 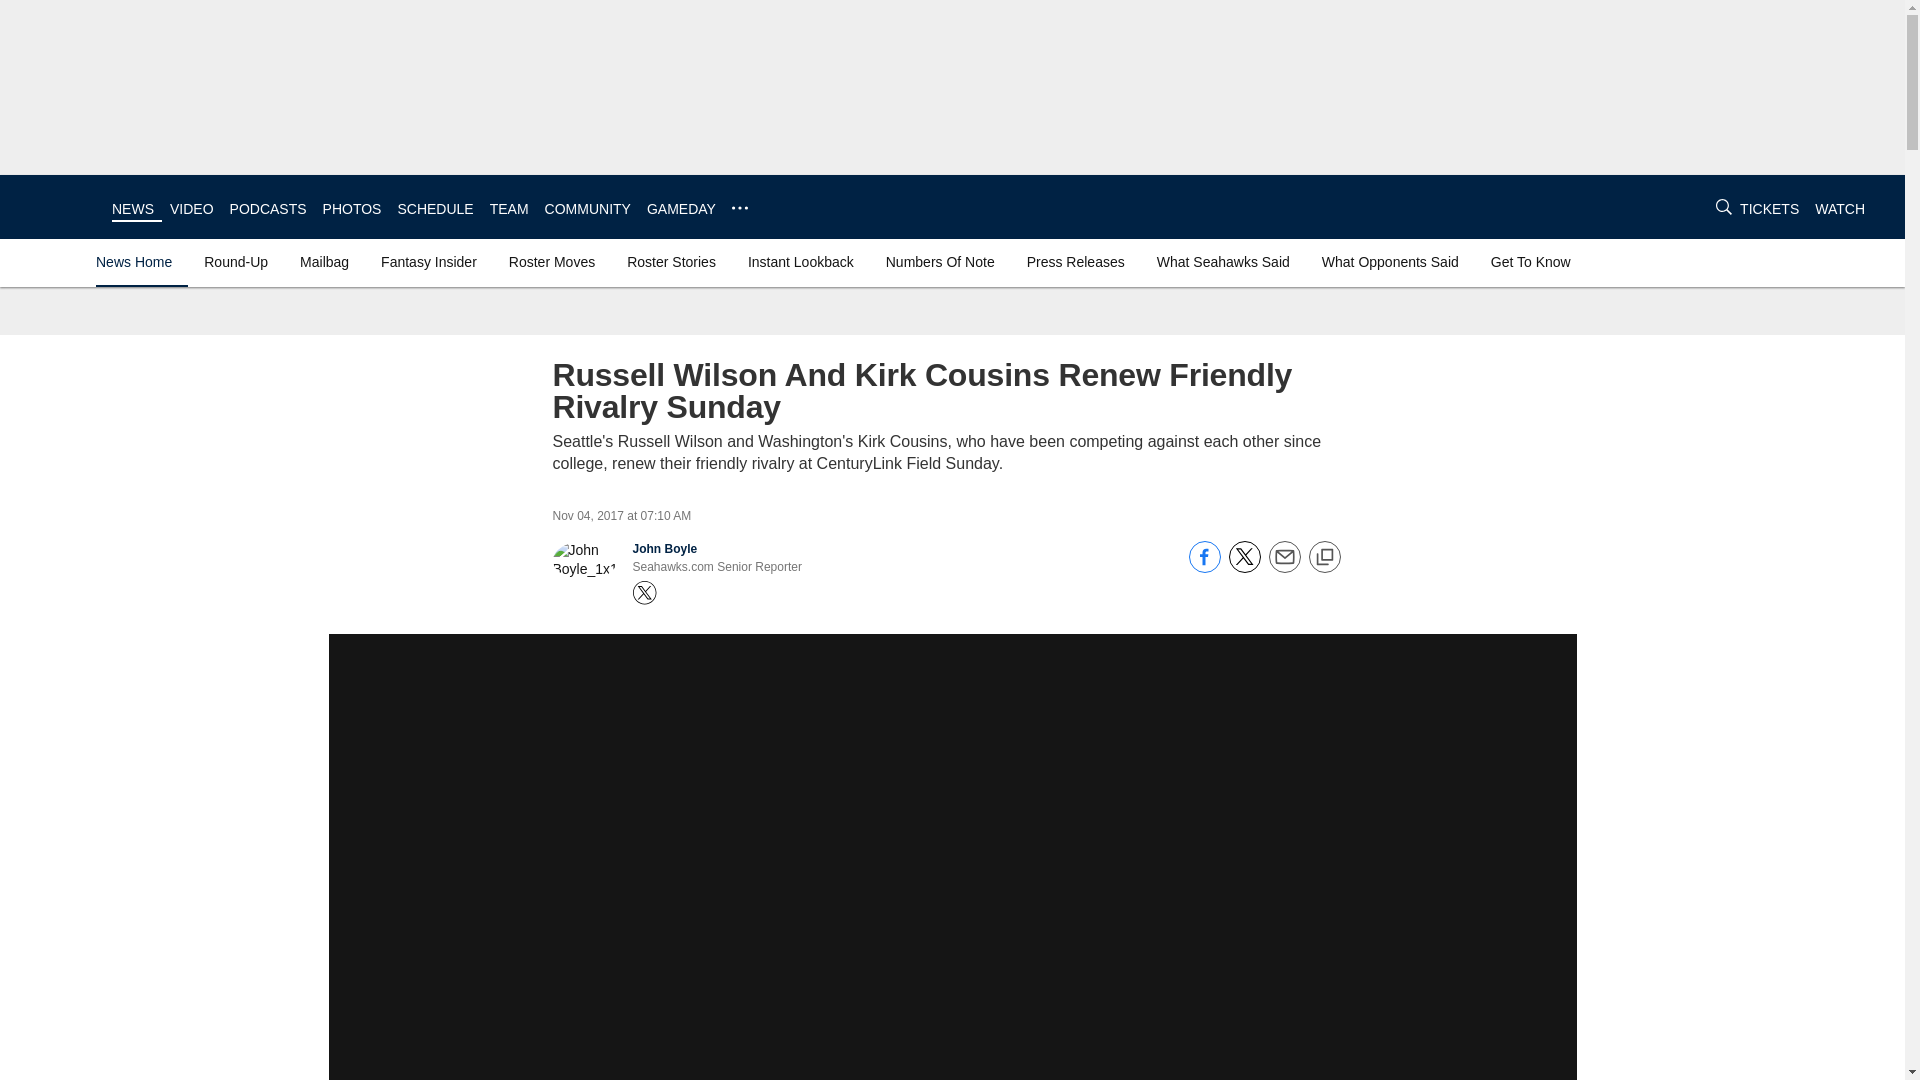 I want to click on TEAM, so click(x=509, y=208).